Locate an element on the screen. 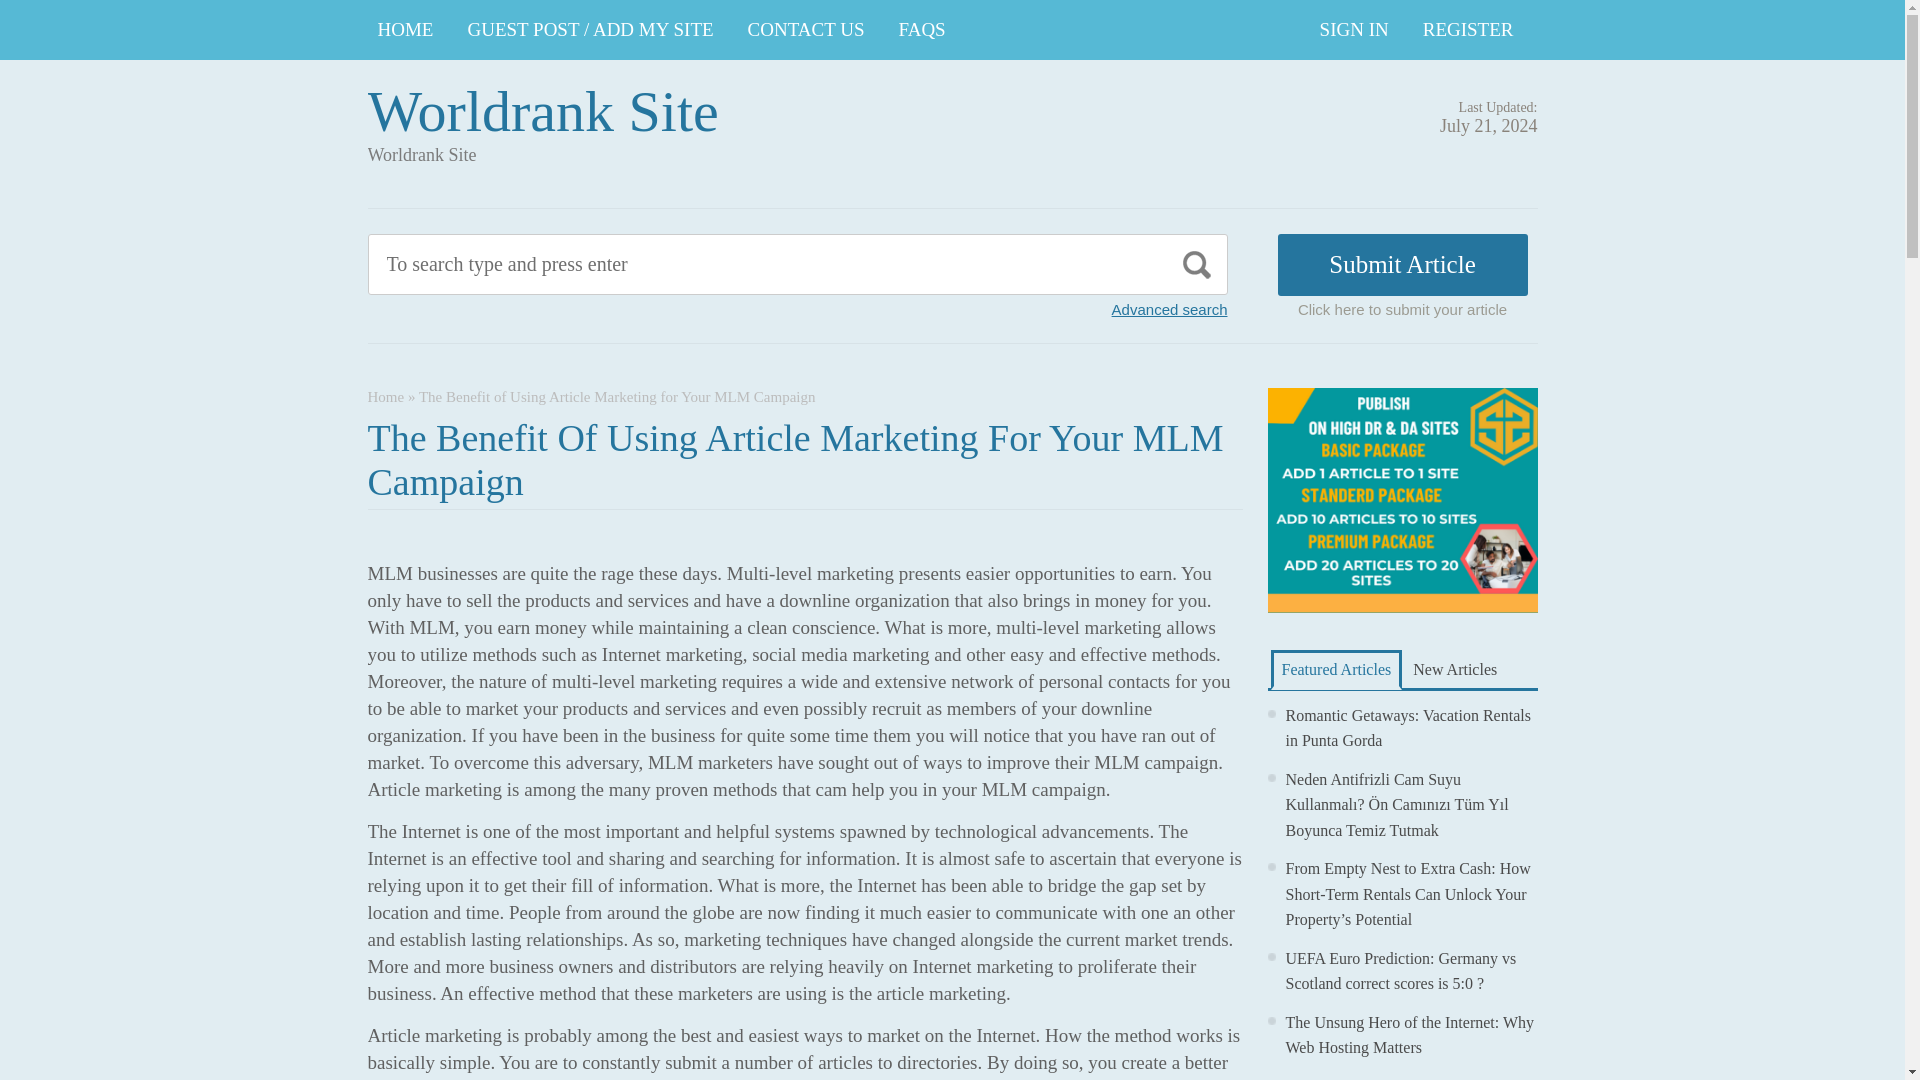 The height and width of the screenshot is (1080, 1920). HOME is located at coordinates (406, 30).